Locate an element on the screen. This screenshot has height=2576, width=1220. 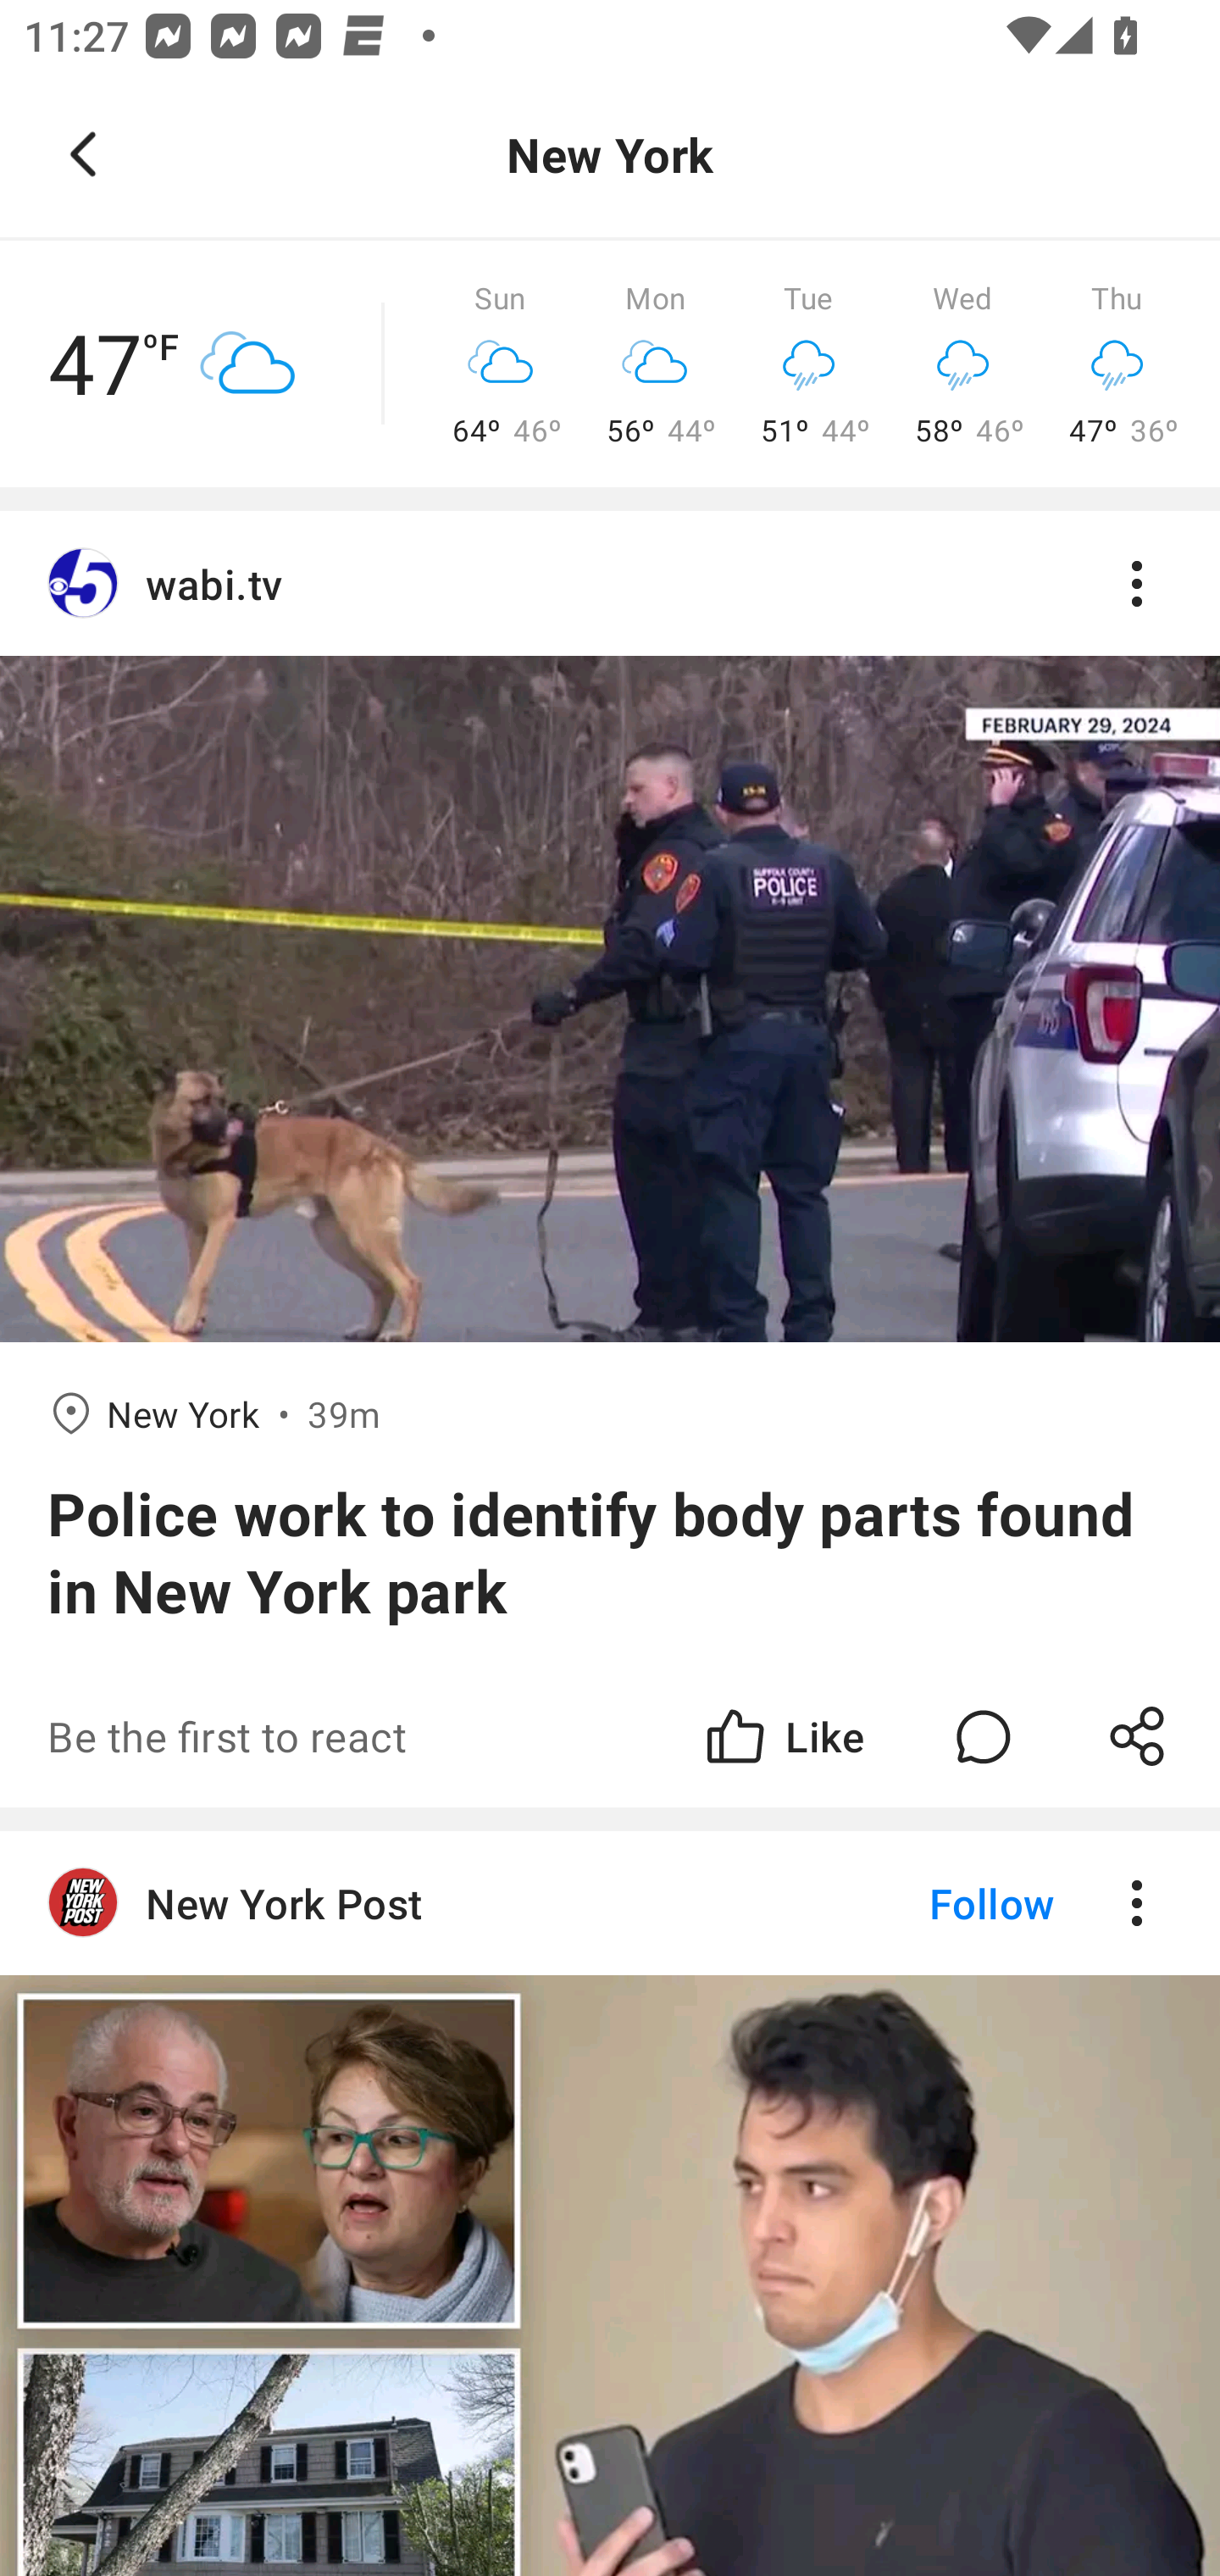
Be the first to react is located at coordinates (402, 1735).